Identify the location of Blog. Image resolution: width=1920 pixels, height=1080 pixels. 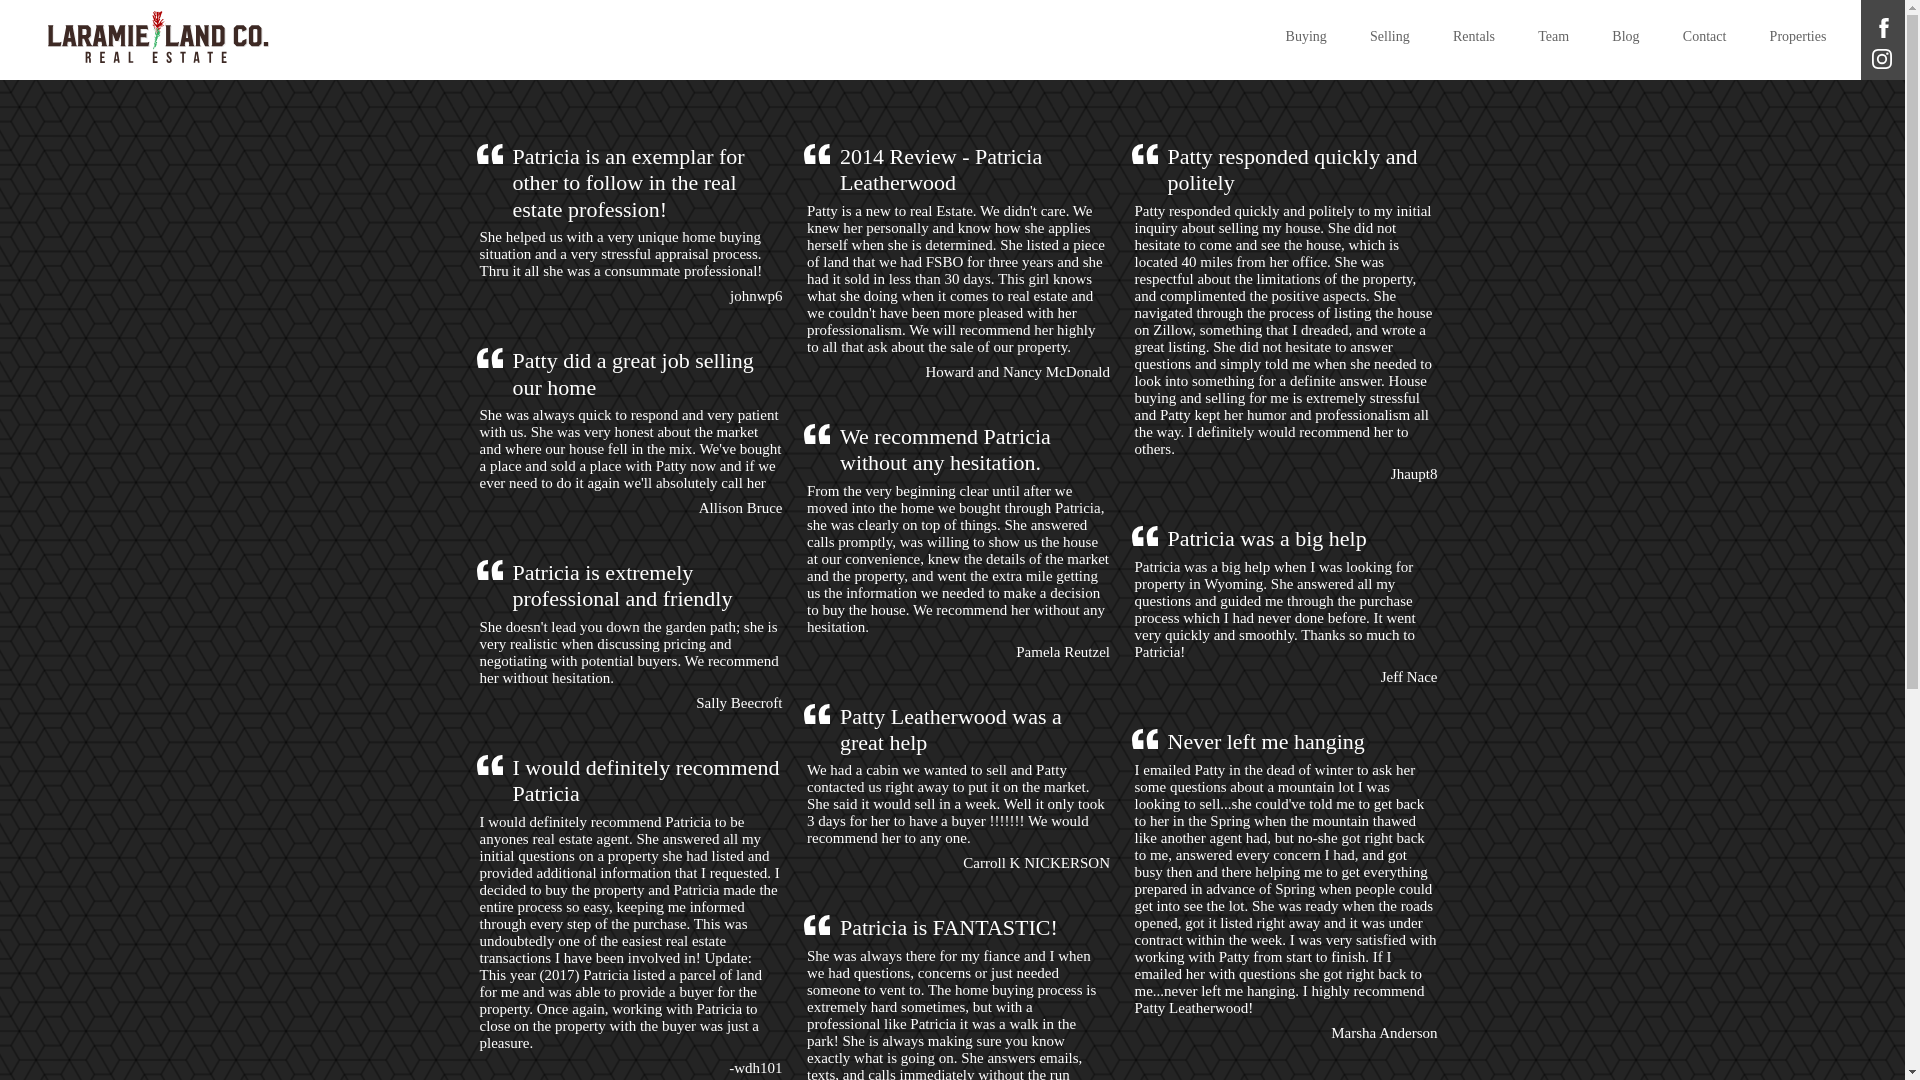
(1626, 37).